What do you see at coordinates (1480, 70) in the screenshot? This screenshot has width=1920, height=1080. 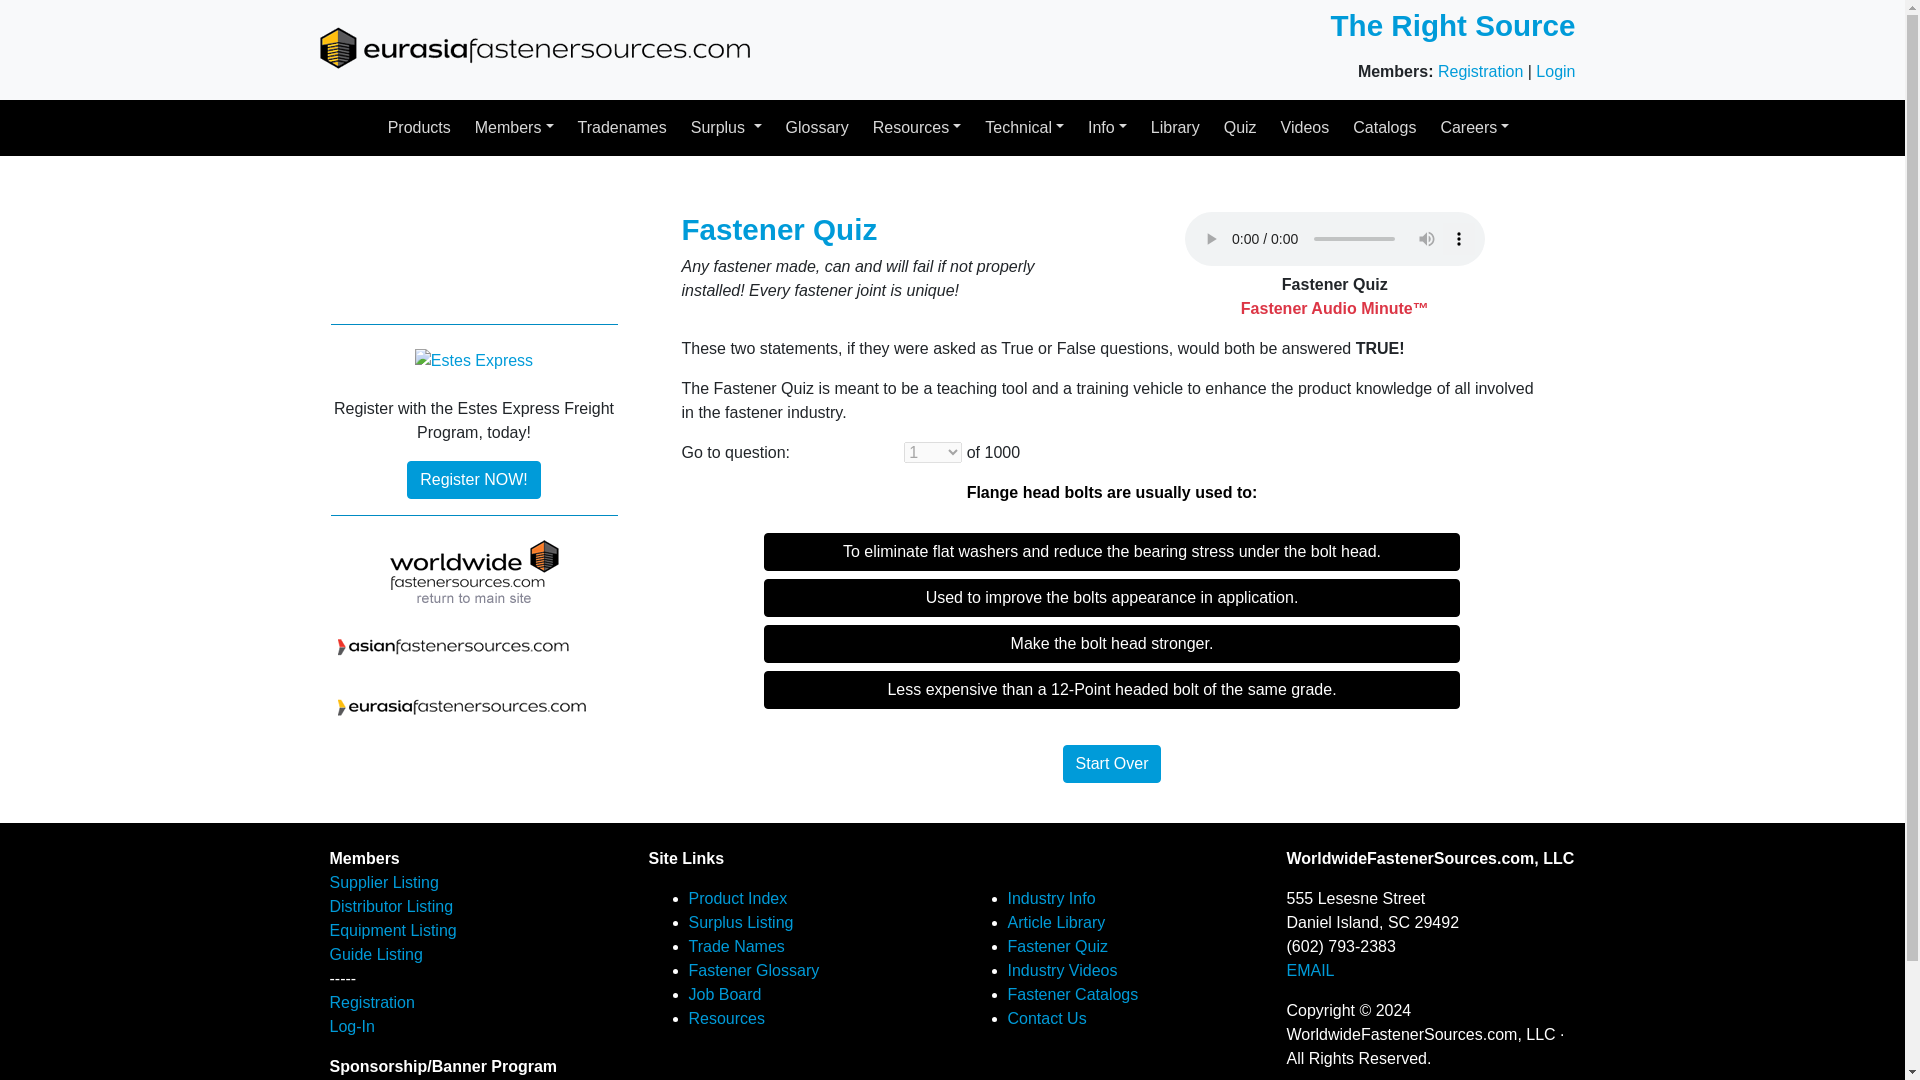 I see `Registration` at bounding box center [1480, 70].